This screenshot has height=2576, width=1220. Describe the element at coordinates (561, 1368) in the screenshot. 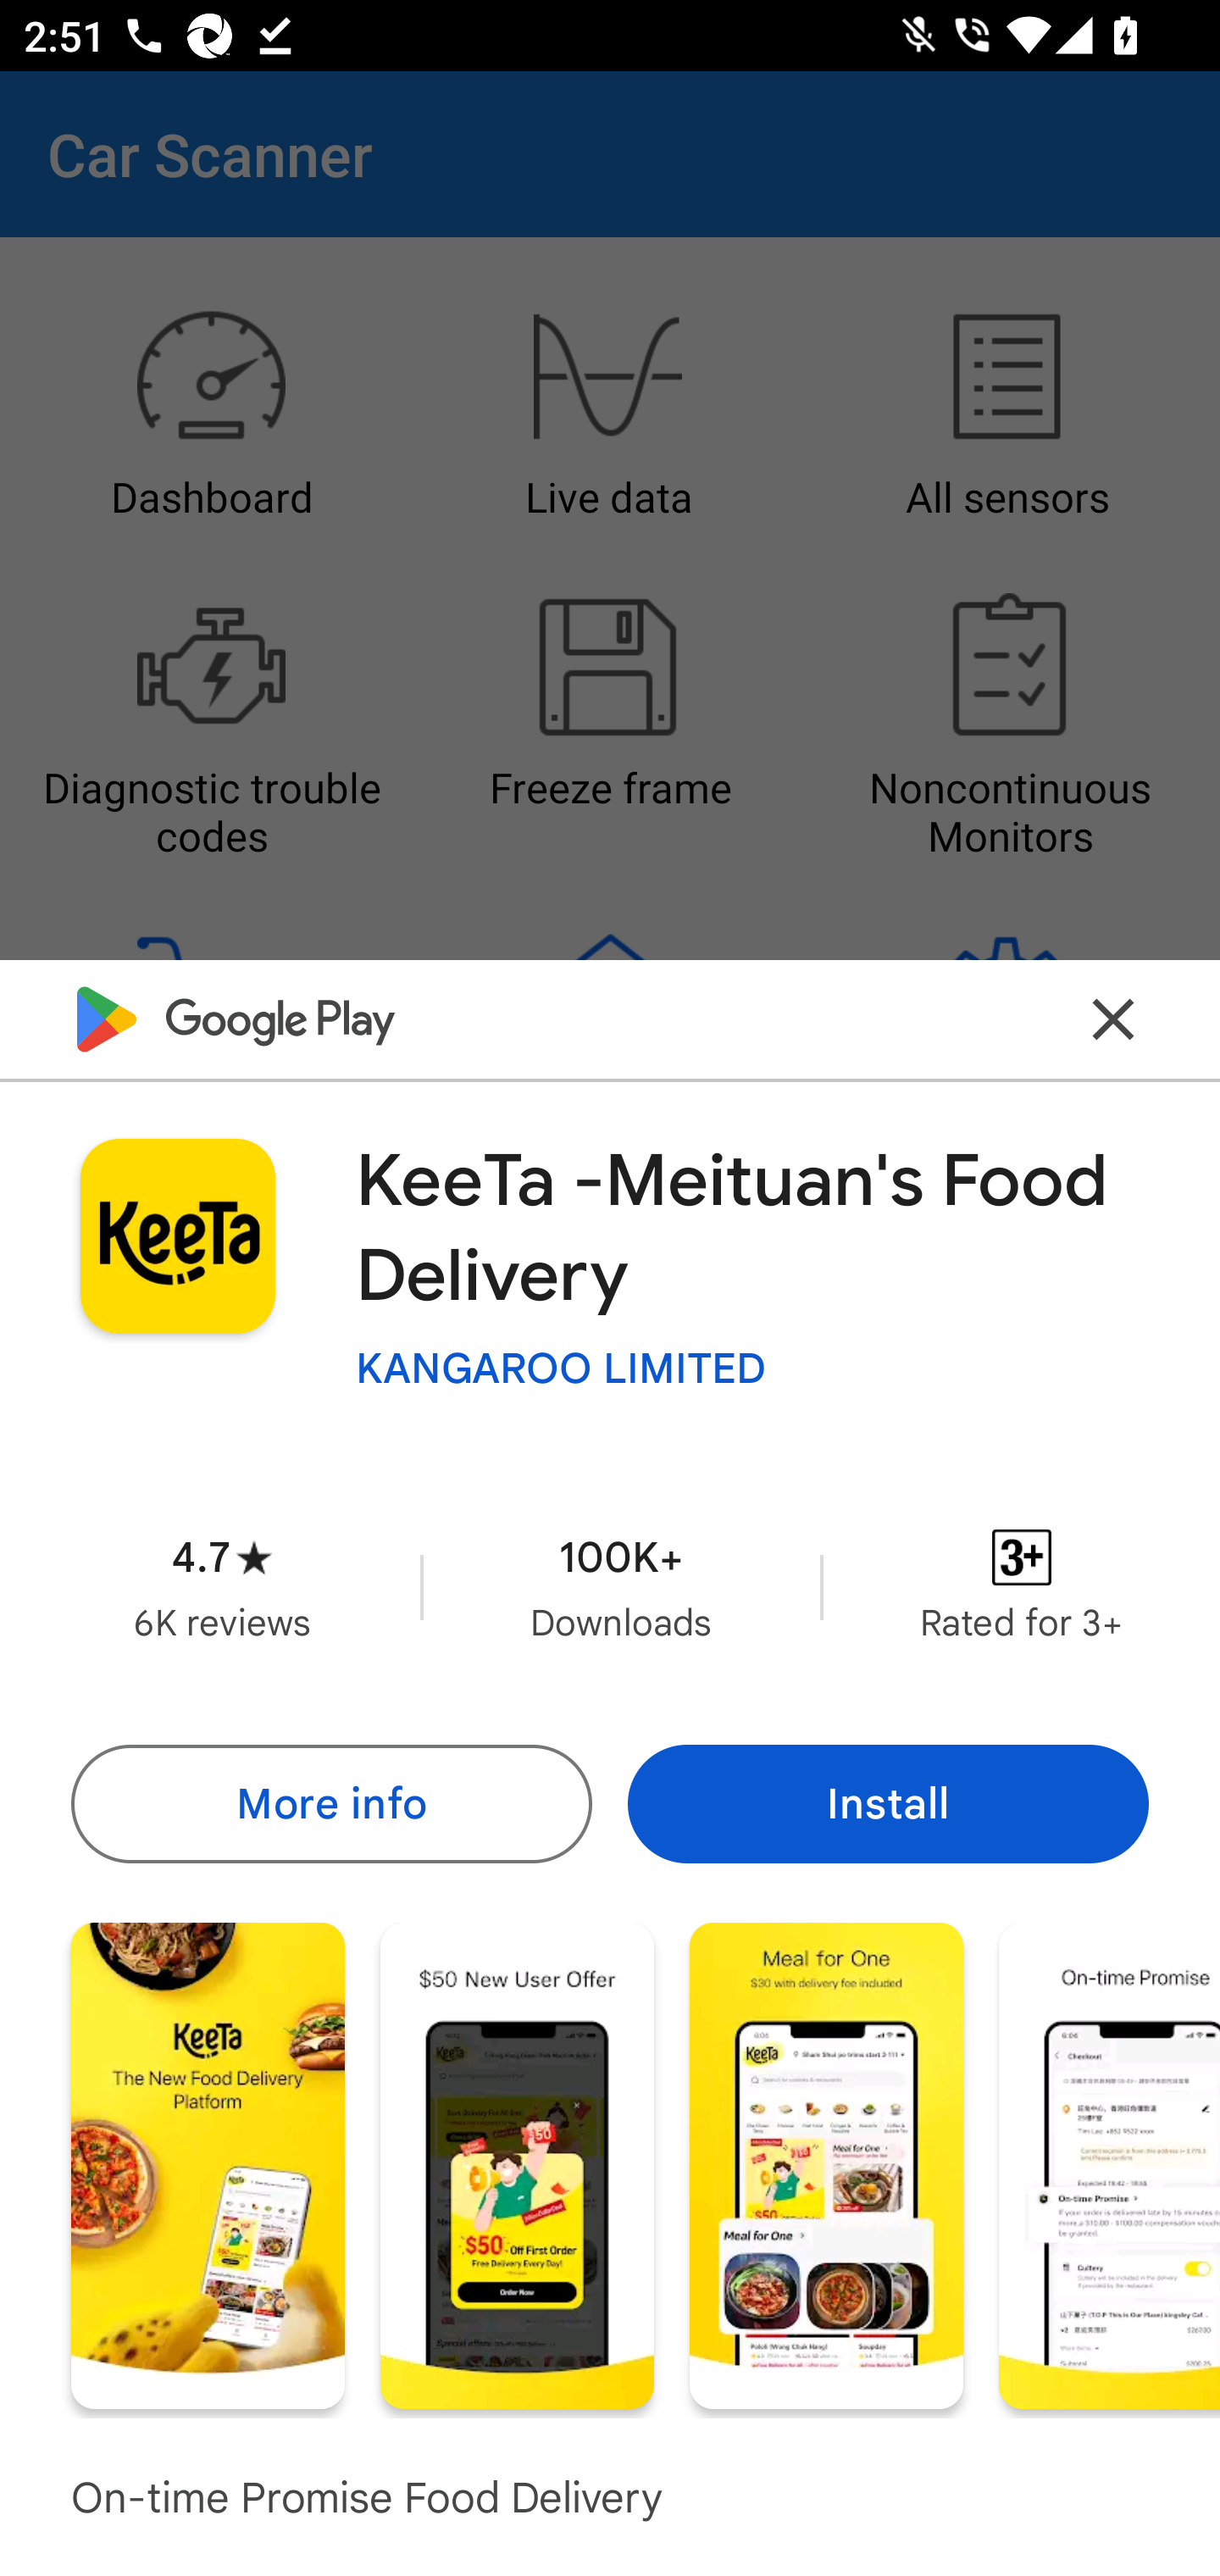

I see `KANGAROO LIMITED` at that location.